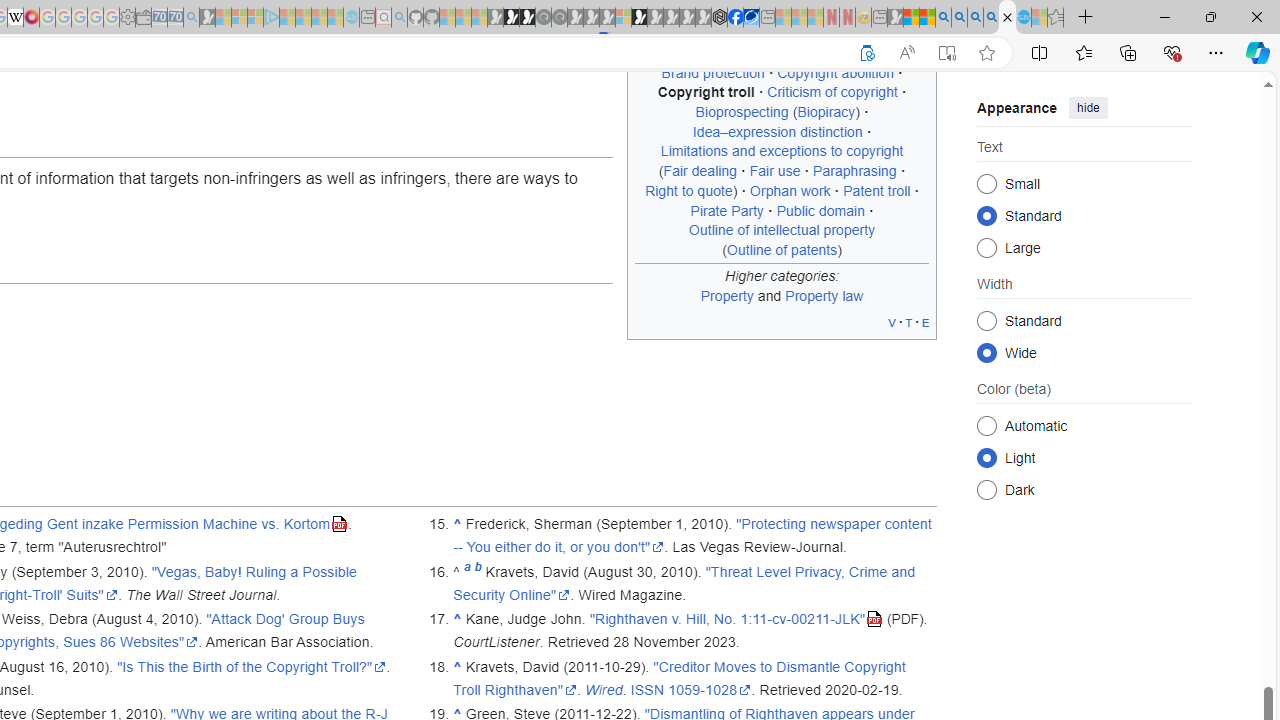 The image size is (1280, 720). Describe the element at coordinates (712, 72) in the screenshot. I see `Brand protection` at that location.